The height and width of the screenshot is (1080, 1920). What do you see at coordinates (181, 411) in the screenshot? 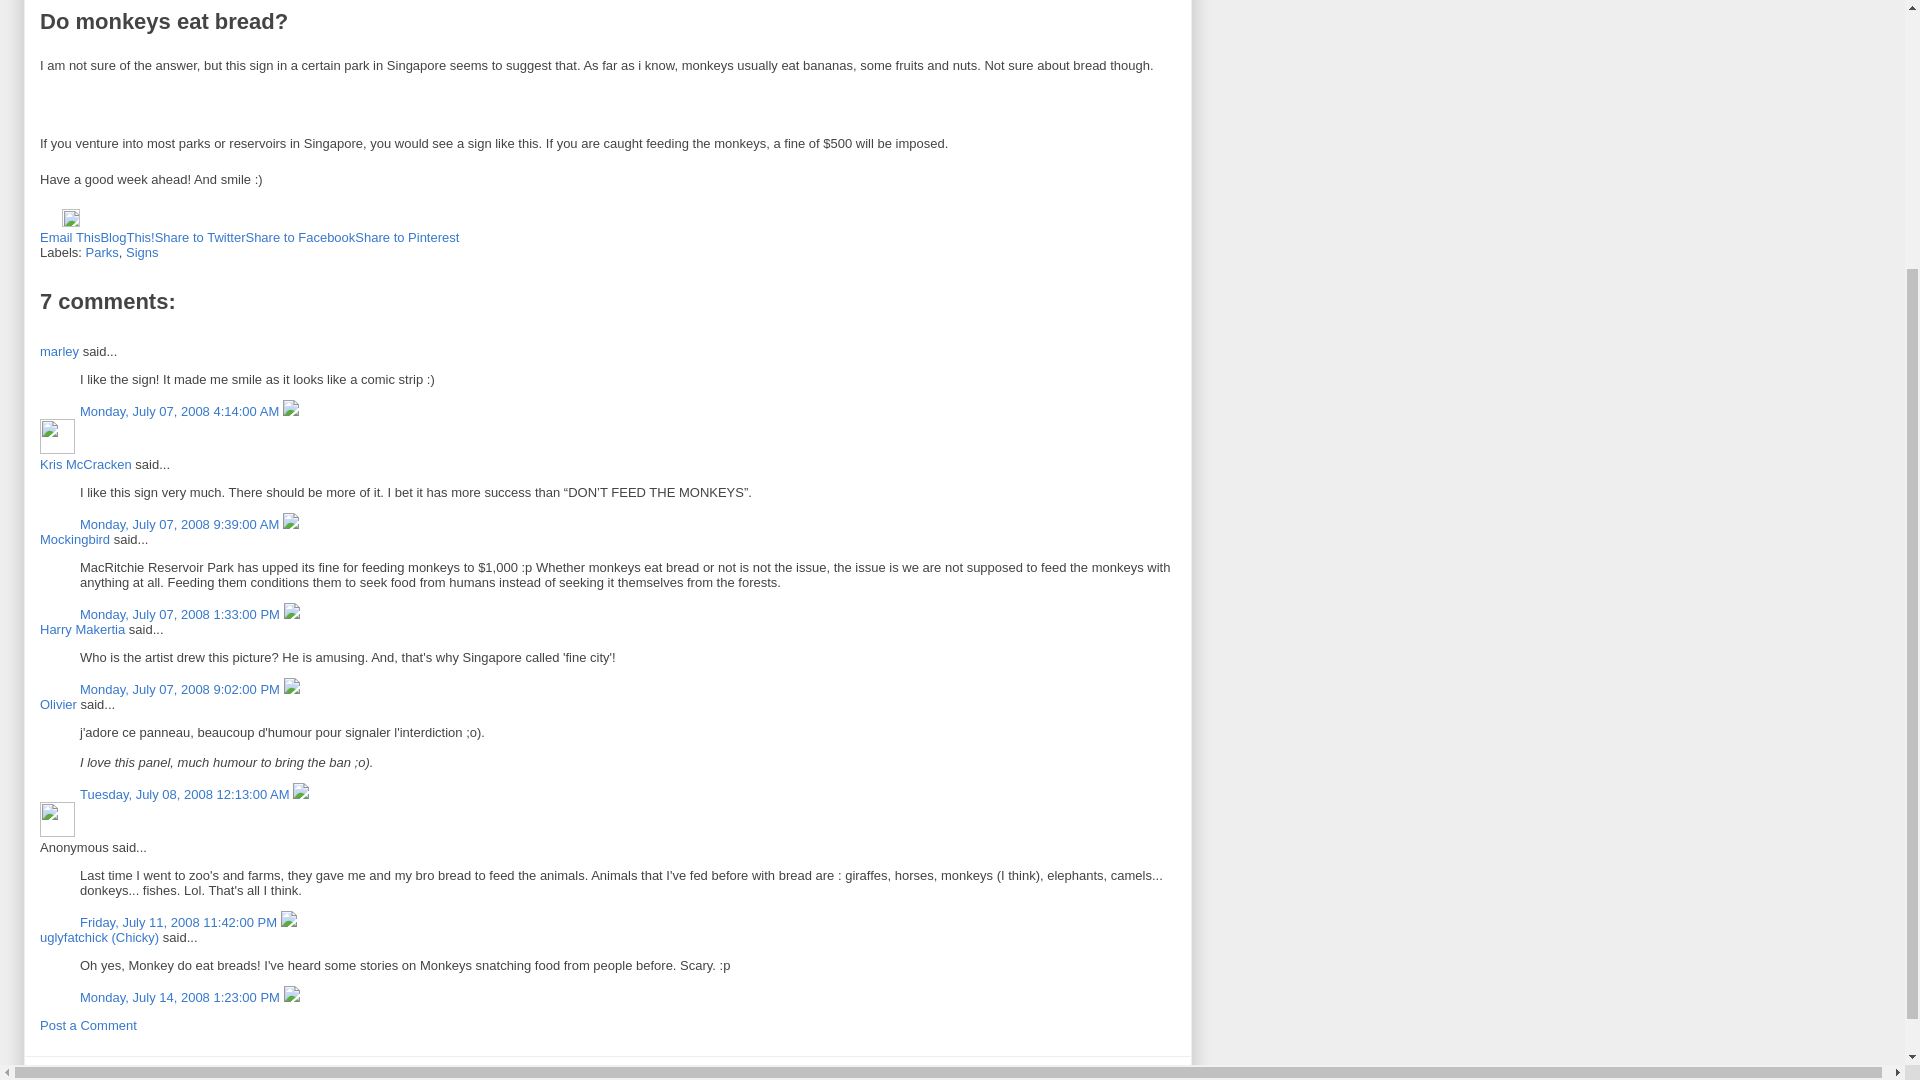
I see `comment permalink` at bounding box center [181, 411].